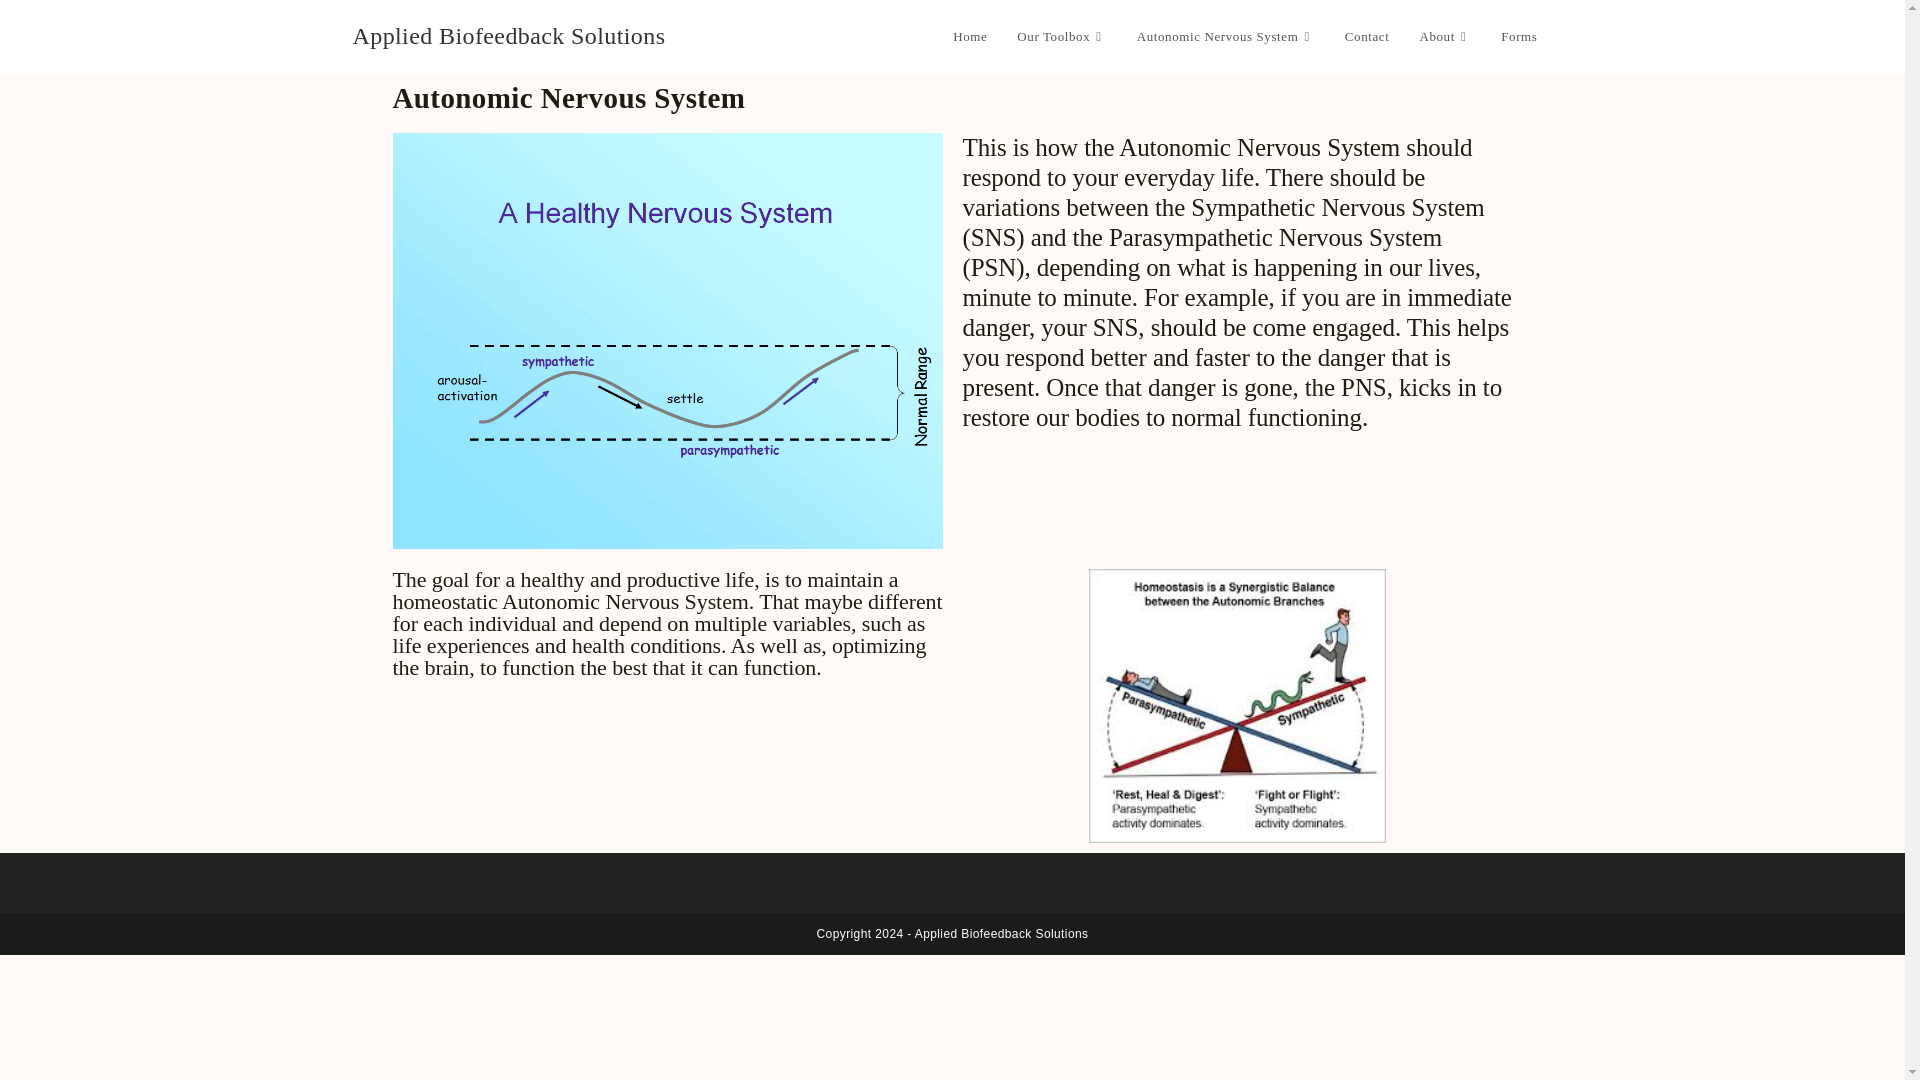  What do you see at coordinates (1368, 37) in the screenshot?
I see `Contact` at bounding box center [1368, 37].